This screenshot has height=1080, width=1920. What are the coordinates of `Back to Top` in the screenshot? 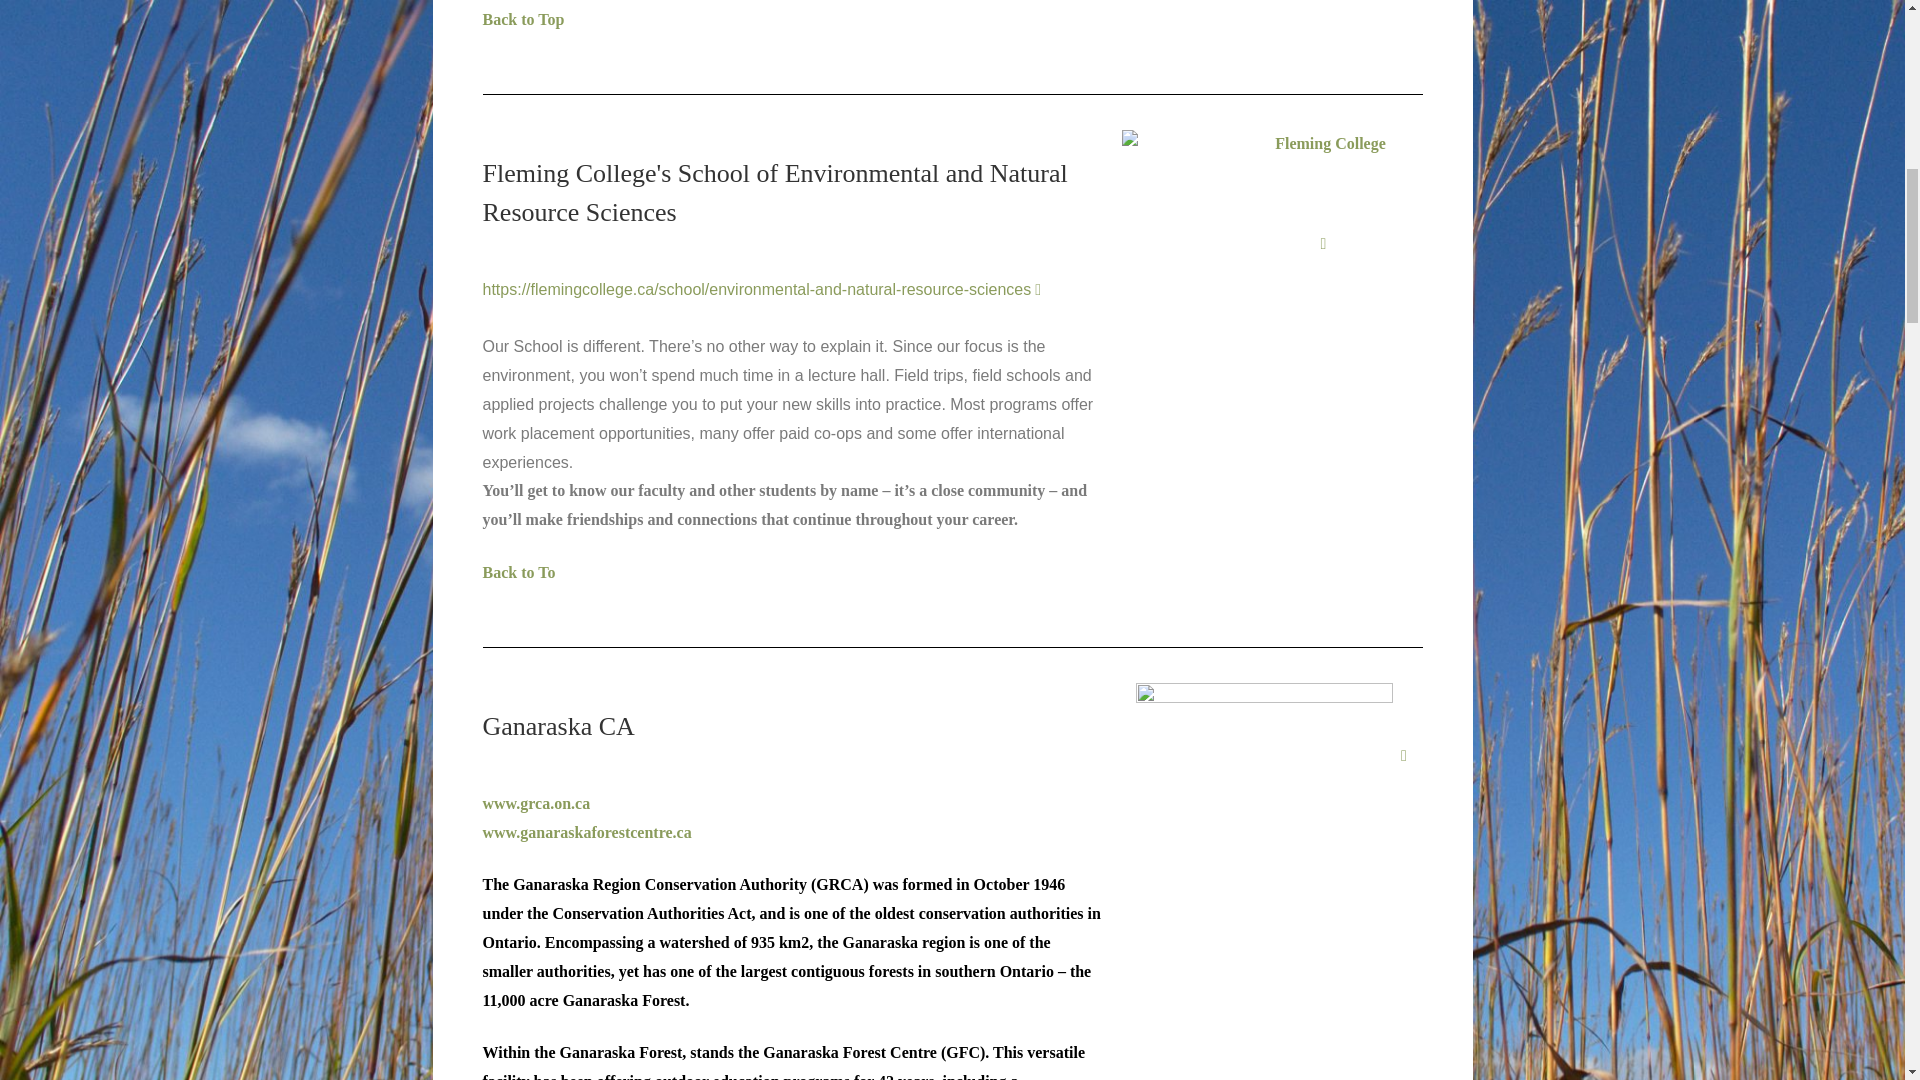 It's located at (522, 19).